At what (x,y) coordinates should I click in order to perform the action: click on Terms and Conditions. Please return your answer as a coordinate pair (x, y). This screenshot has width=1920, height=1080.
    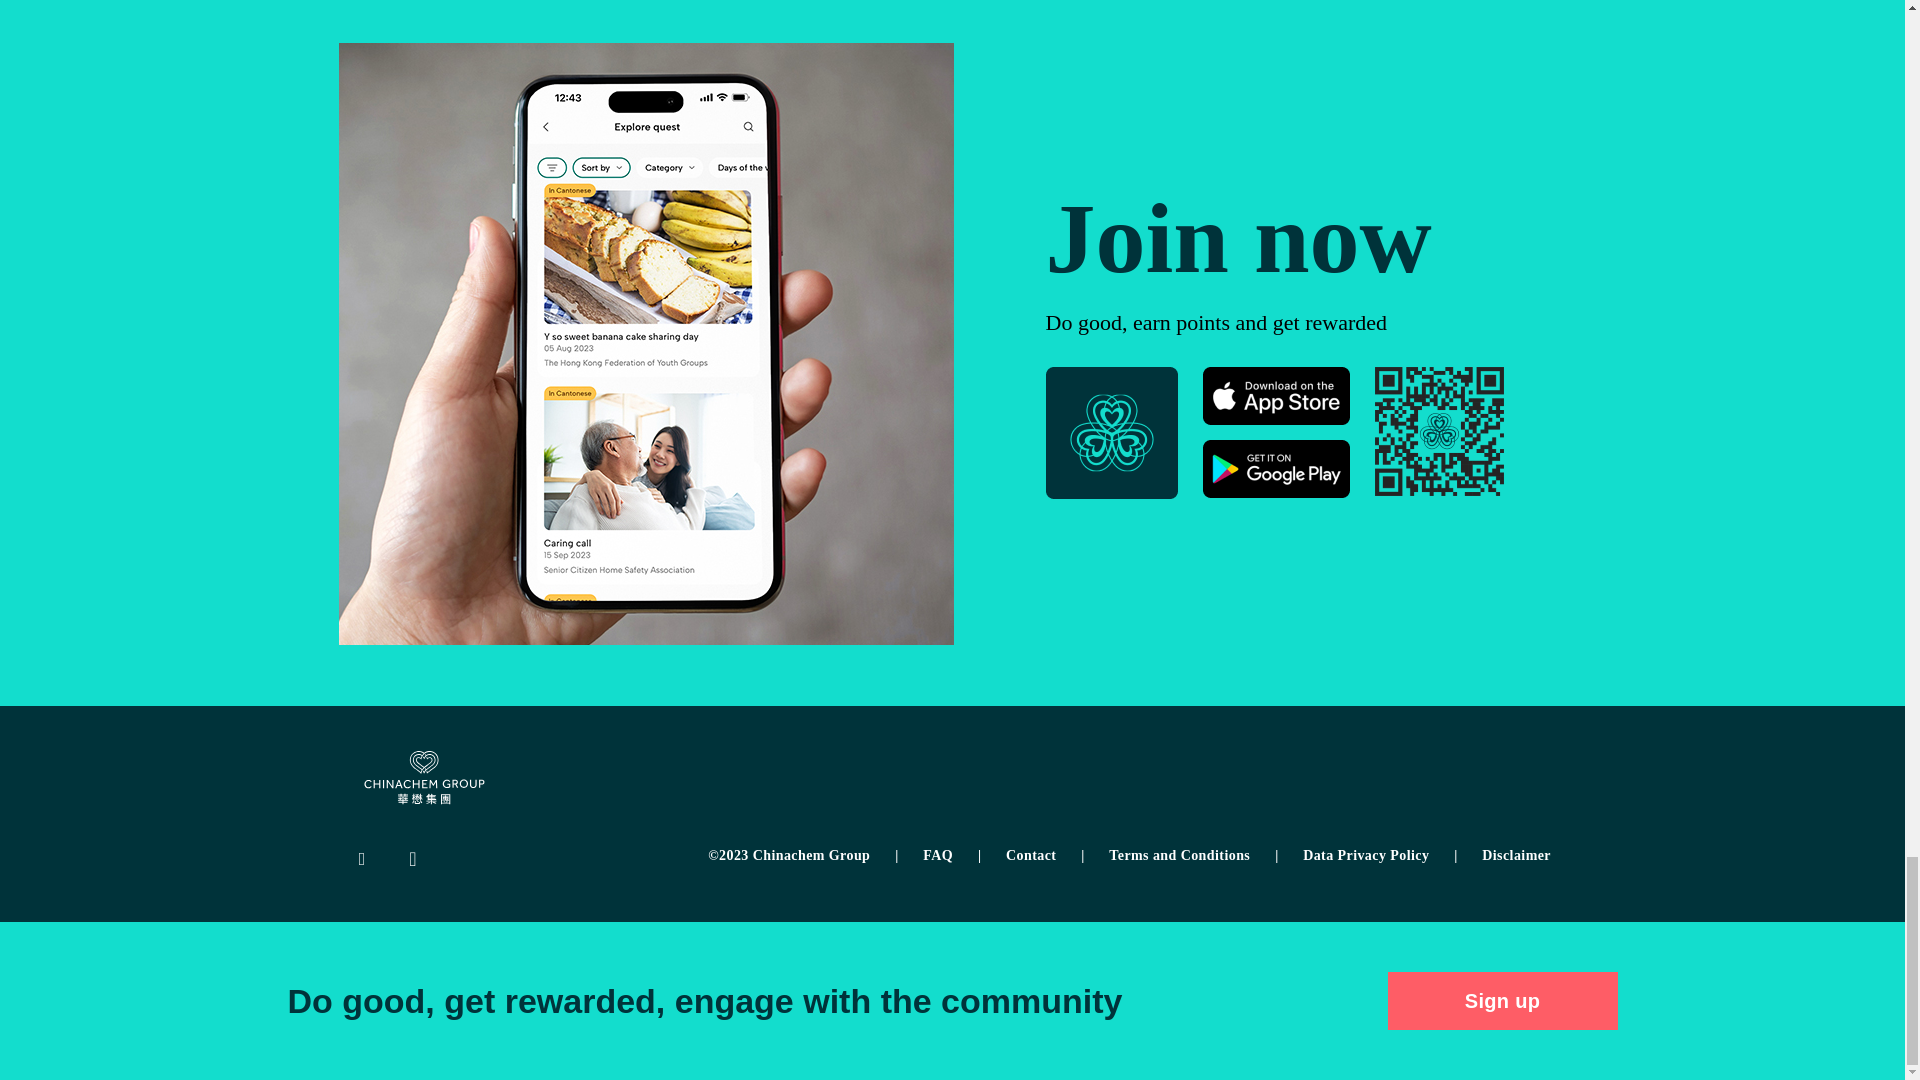
    Looking at the image, I should click on (1194, 854).